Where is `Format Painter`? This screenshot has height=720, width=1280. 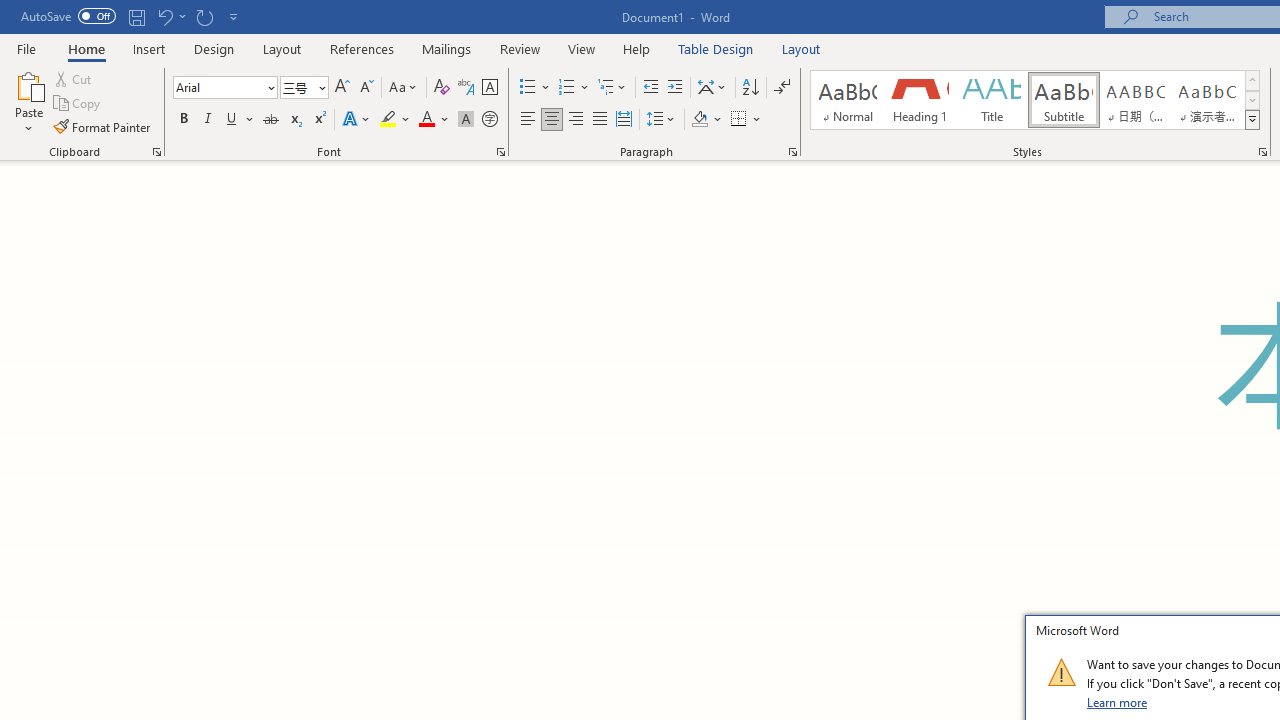 Format Painter is located at coordinates (103, 126).